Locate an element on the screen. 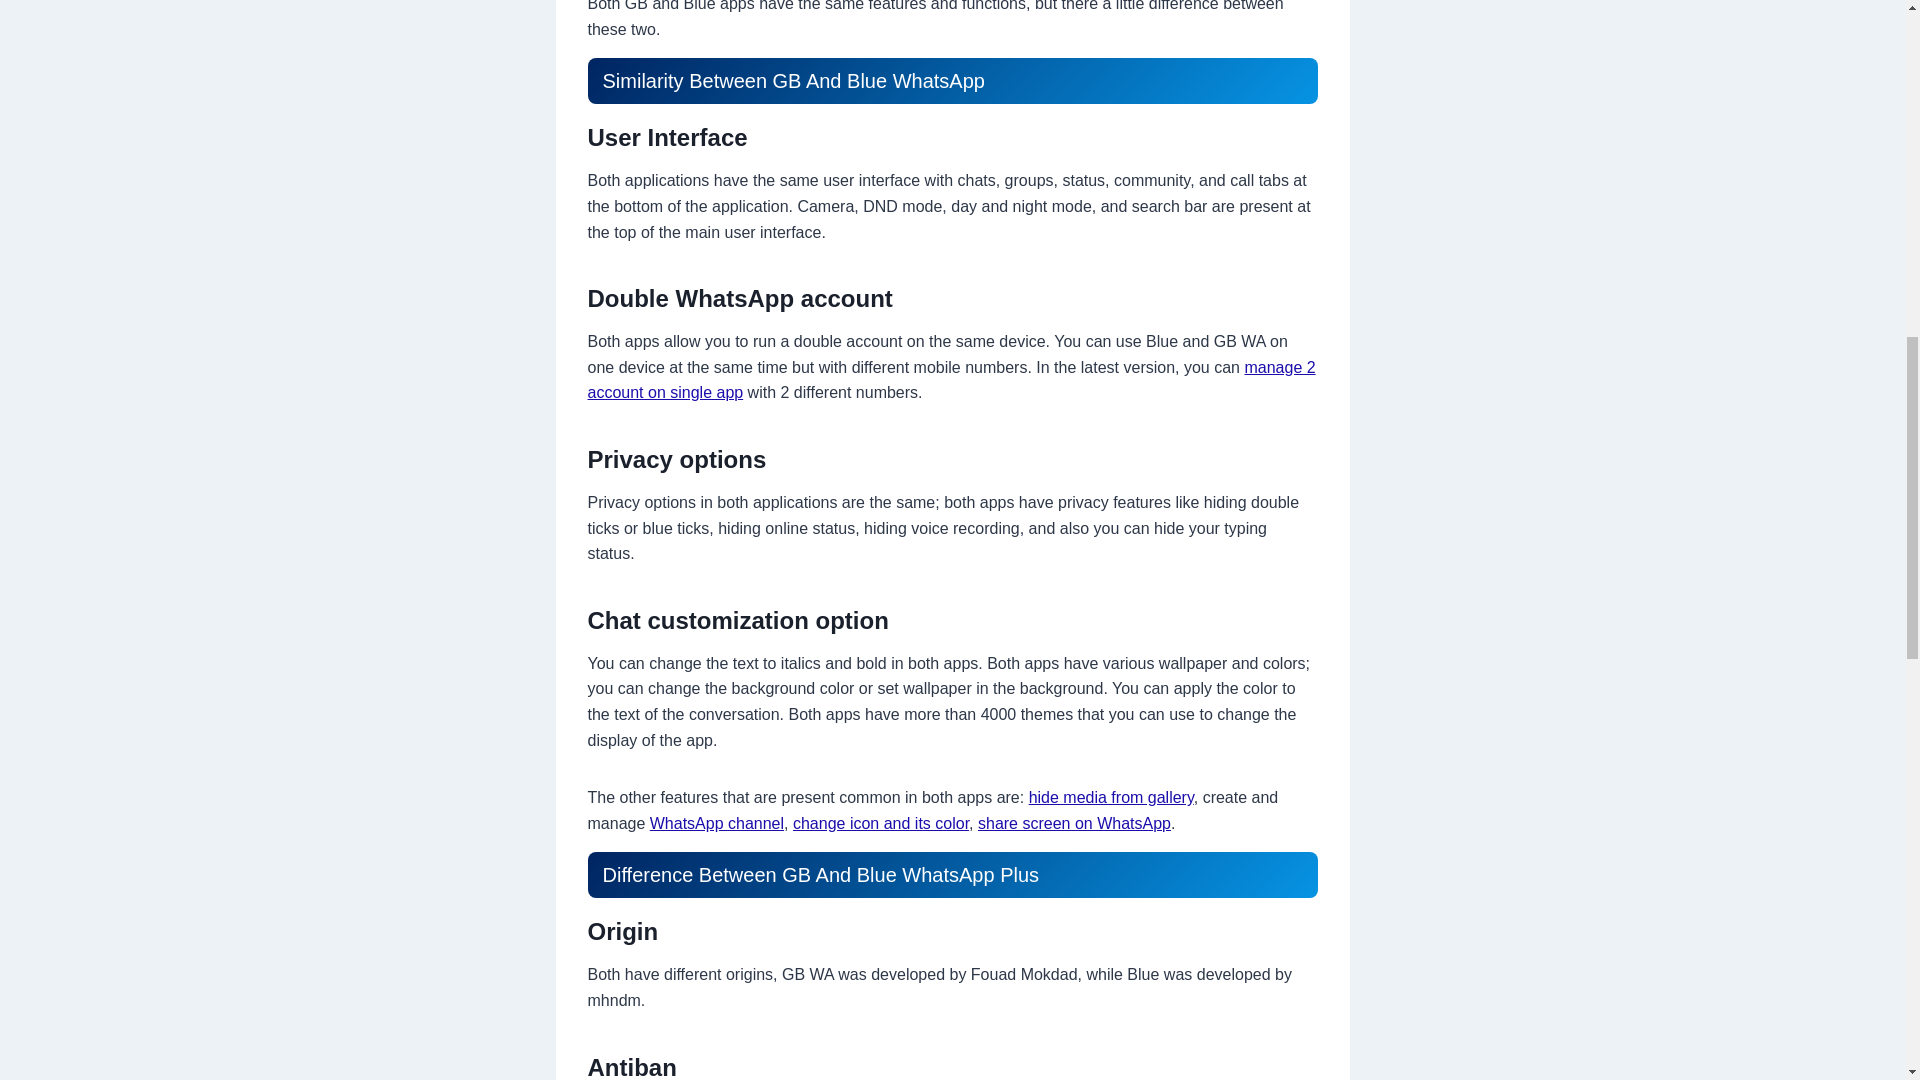 This screenshot has height=1080, width=1920. WhatsApp channel is located at coordinates (716, 823).